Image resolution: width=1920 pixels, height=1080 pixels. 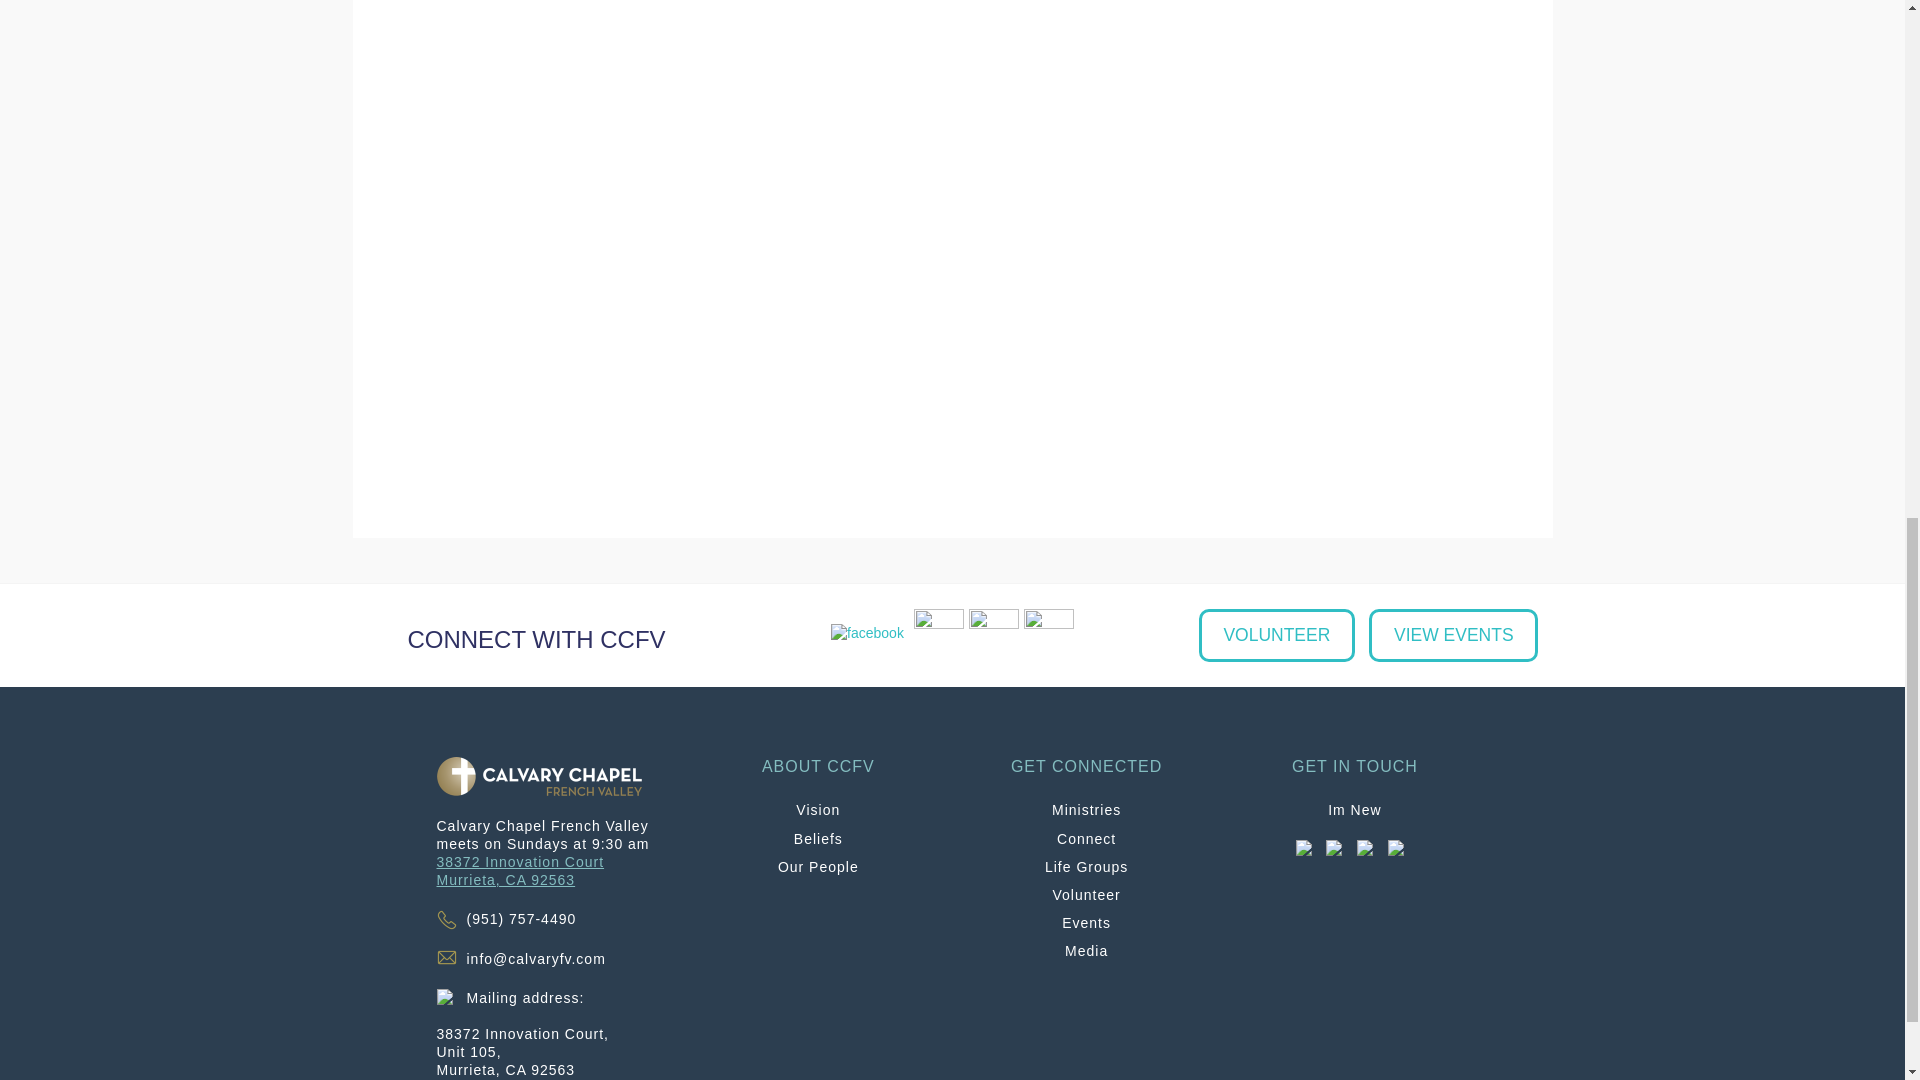 What do you see at coordinates (1086, 838) in the screenshot?
I see `Our People` at bounding box center [1086, 838].